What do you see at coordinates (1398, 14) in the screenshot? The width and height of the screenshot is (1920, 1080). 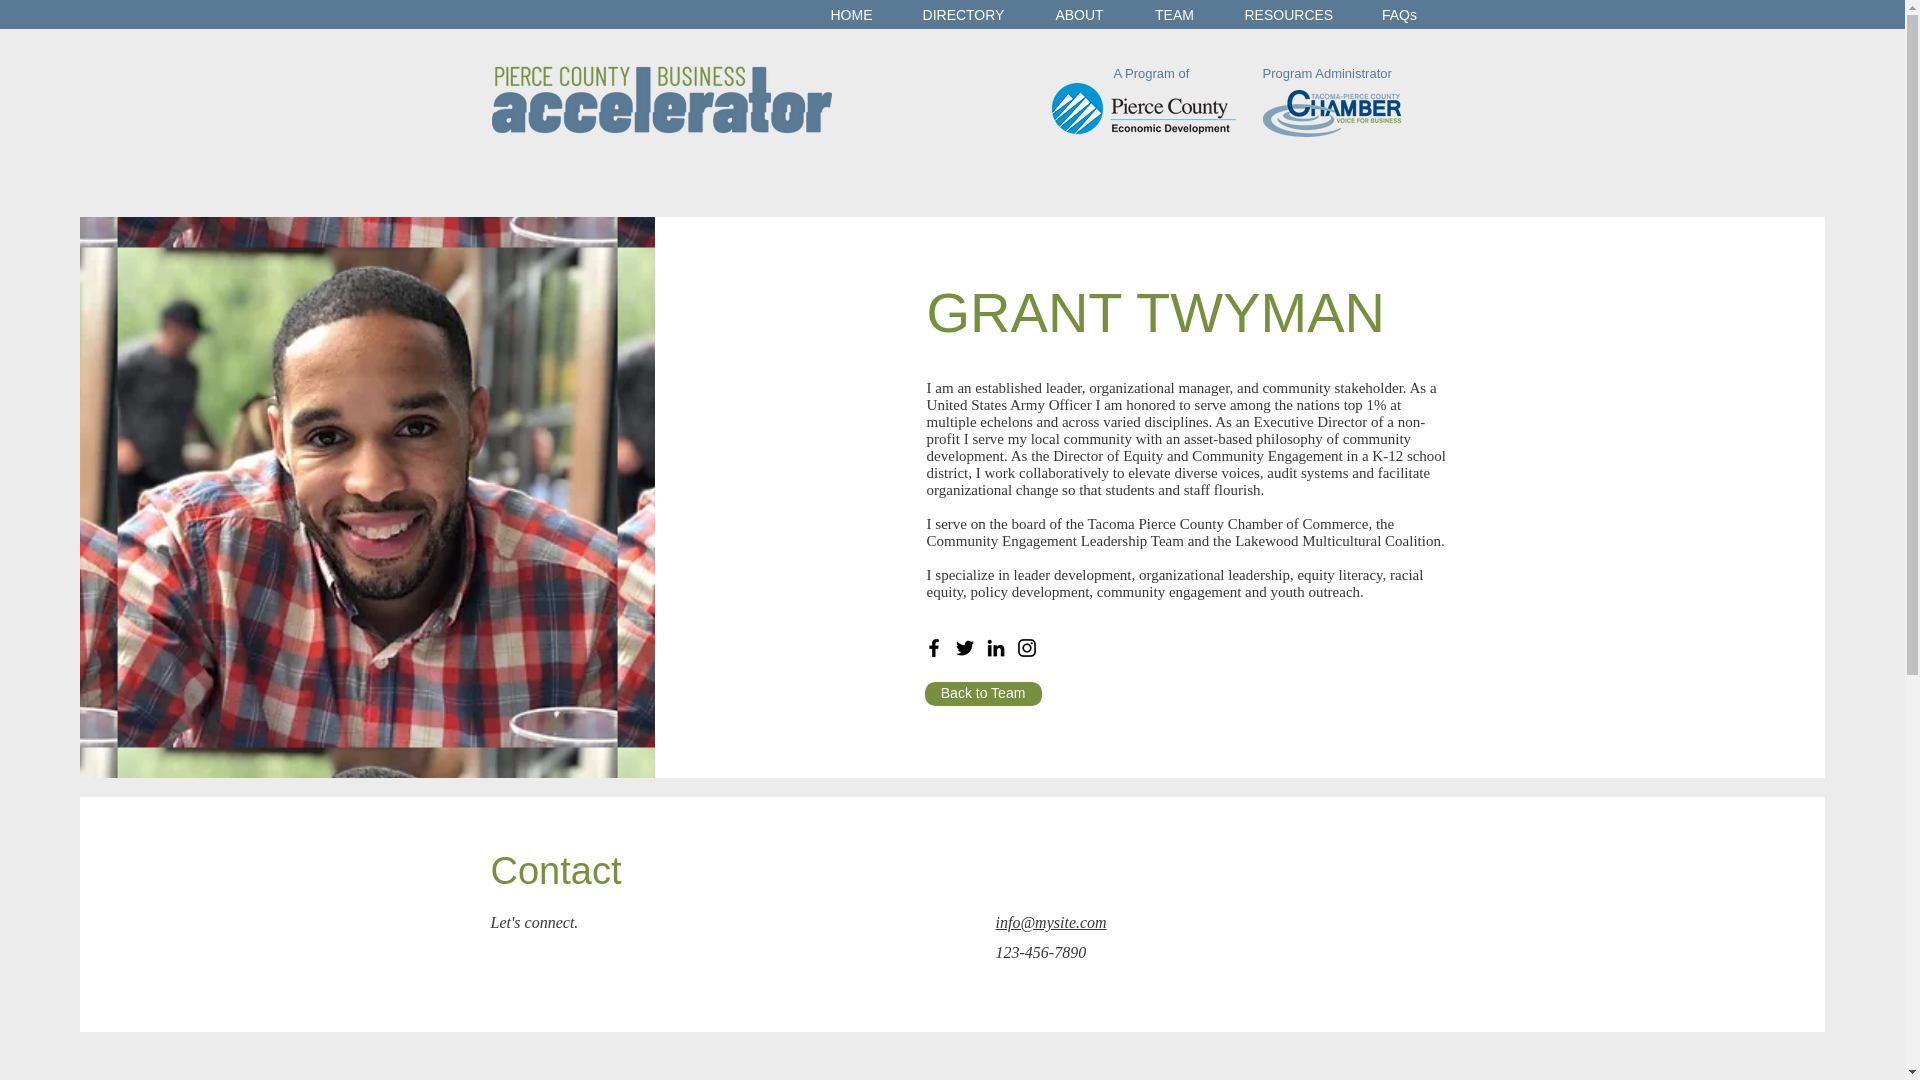 I see `FAQs` at bounding box center [1398, 14].